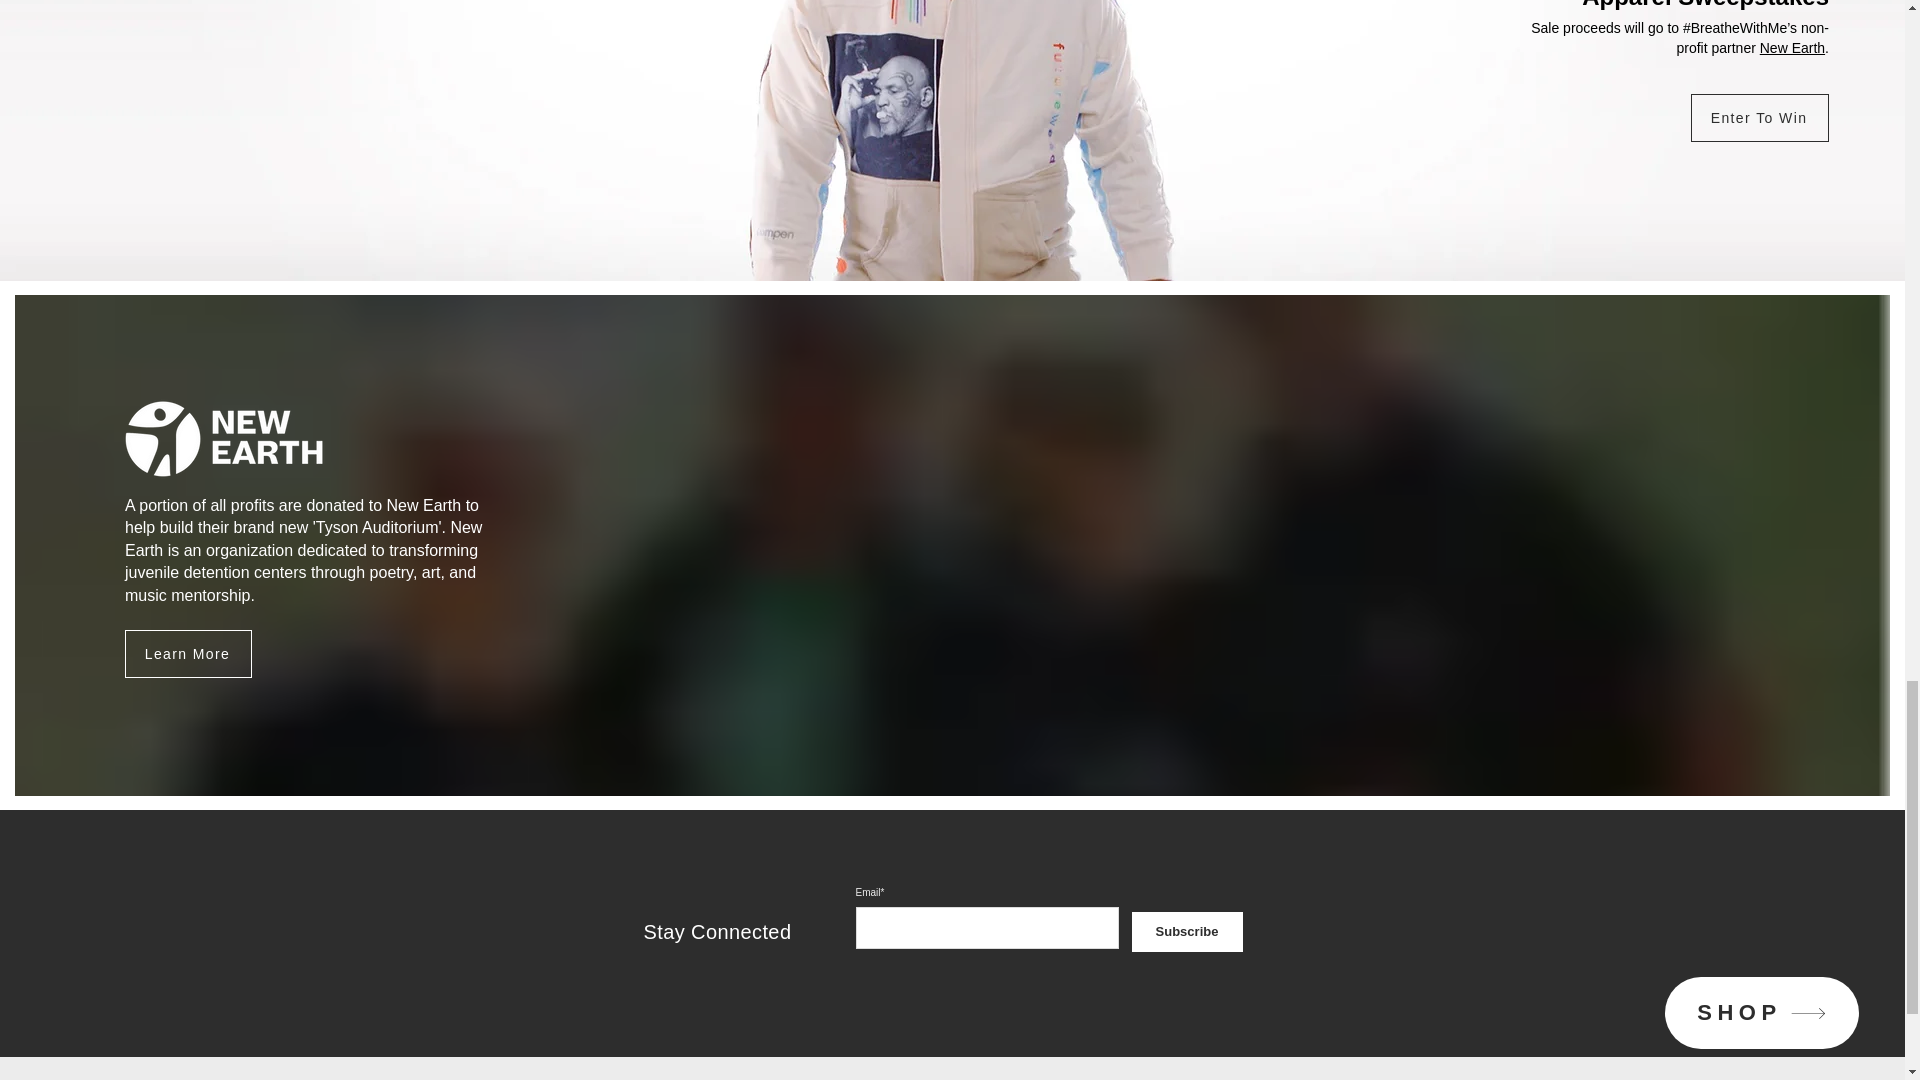  I want to click on New Earth, so click(1792, 48).